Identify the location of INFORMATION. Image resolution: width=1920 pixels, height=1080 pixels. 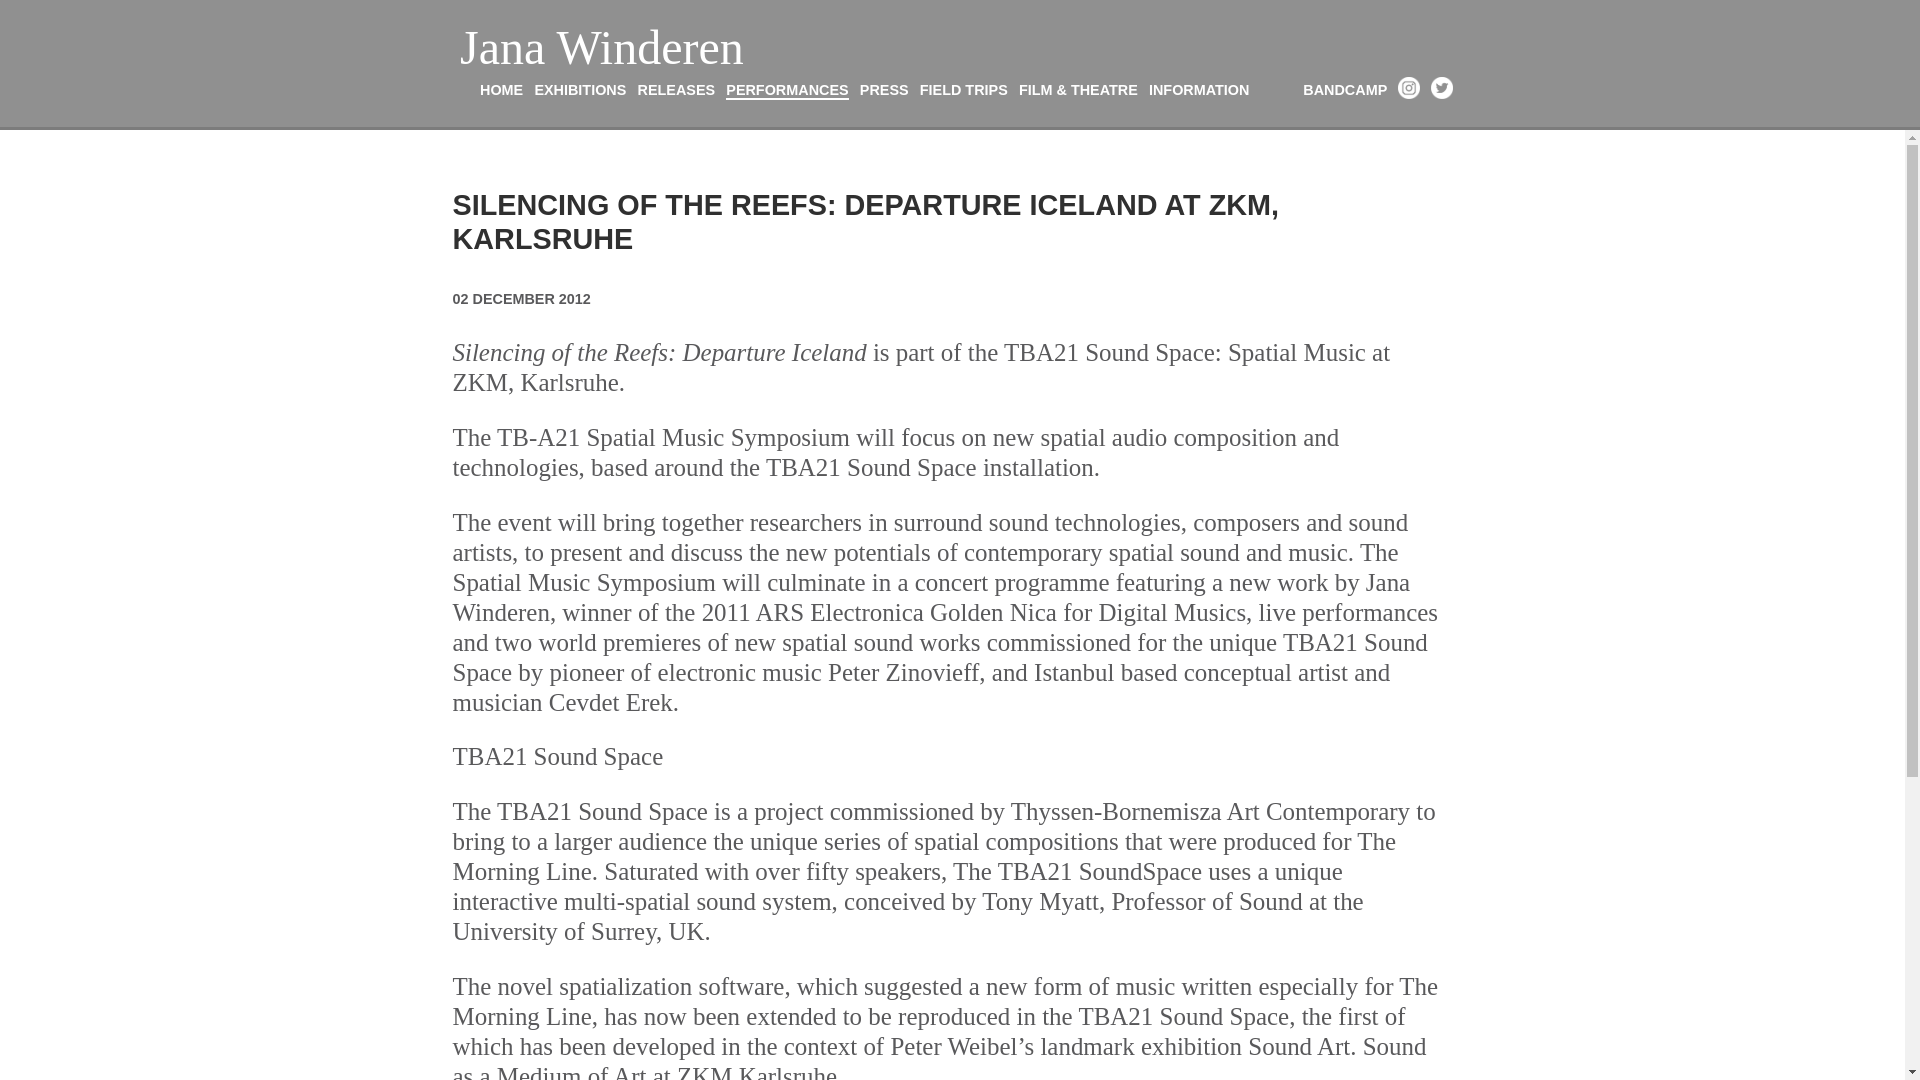
(1198, 90).